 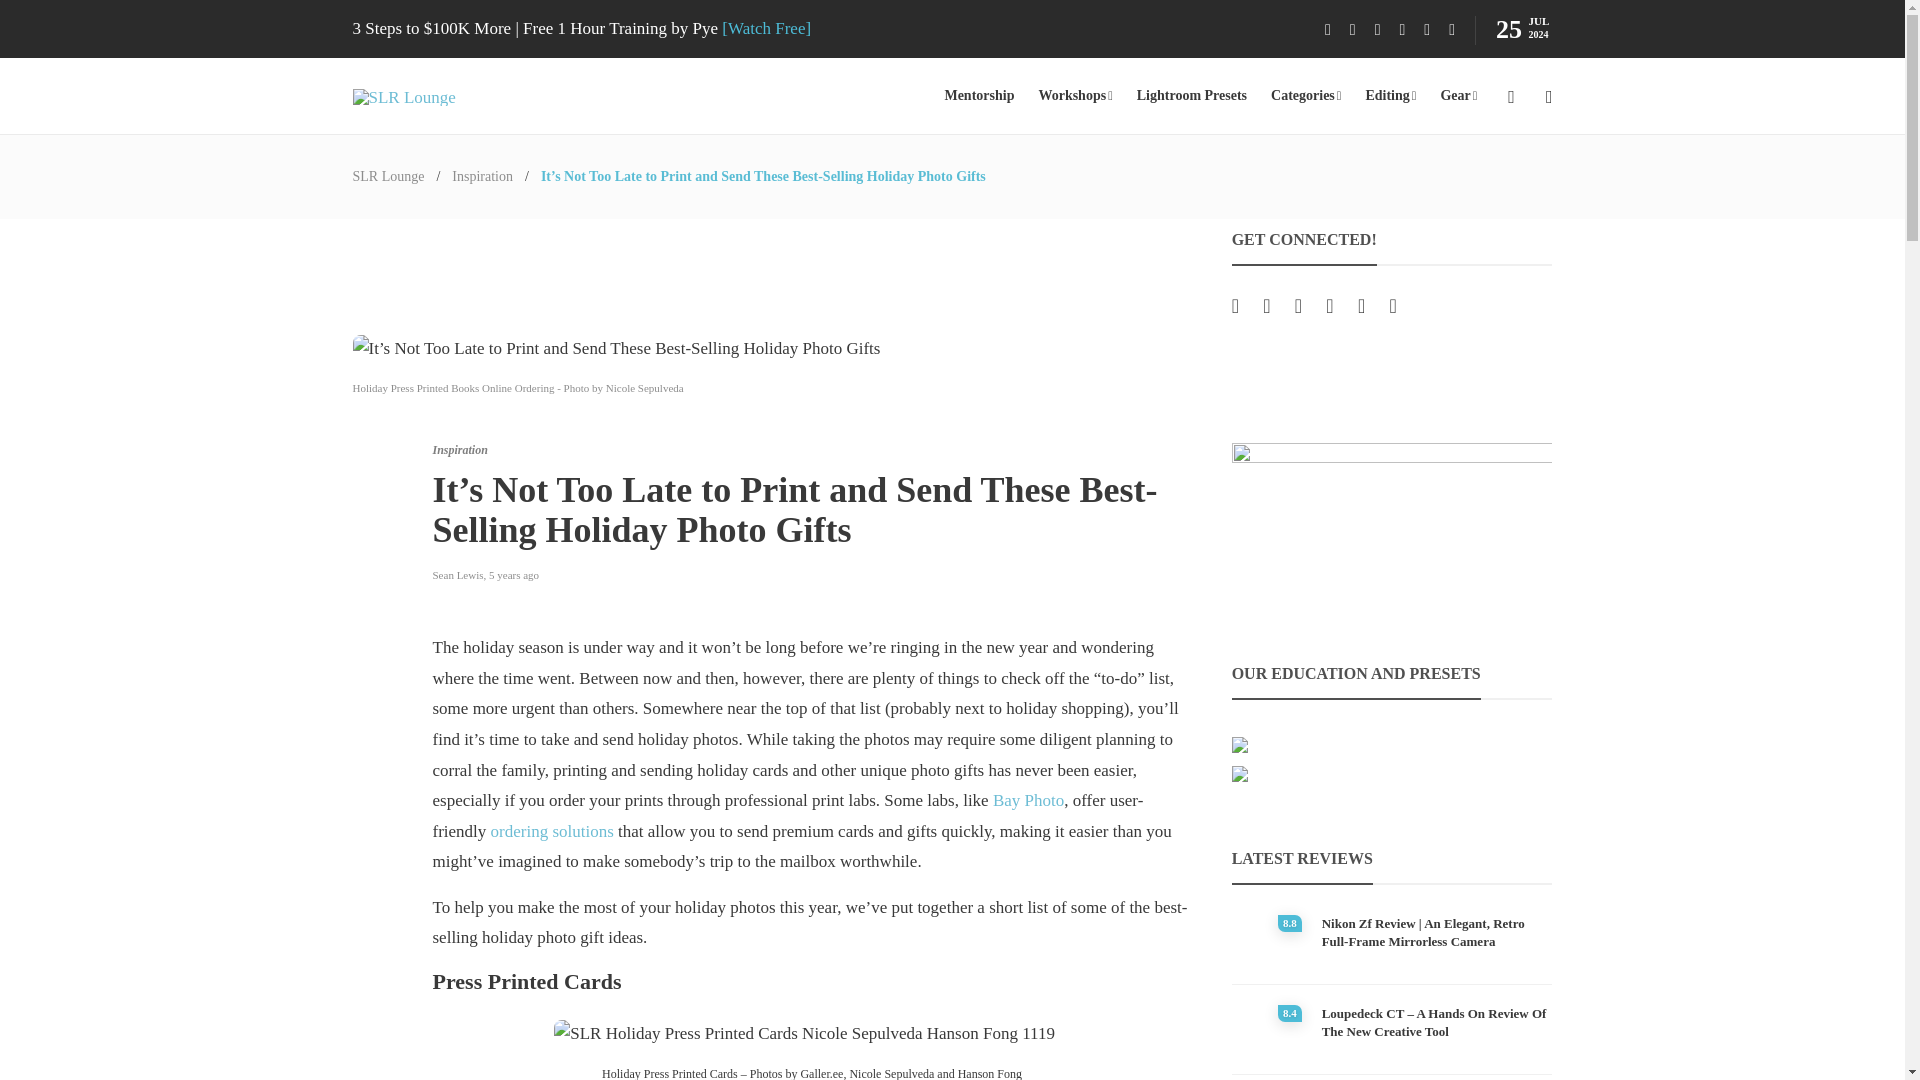 What do you see at coordinates (1458, 96) in the screenshot?
I see `Gear` at bounding box center [1458, 96].